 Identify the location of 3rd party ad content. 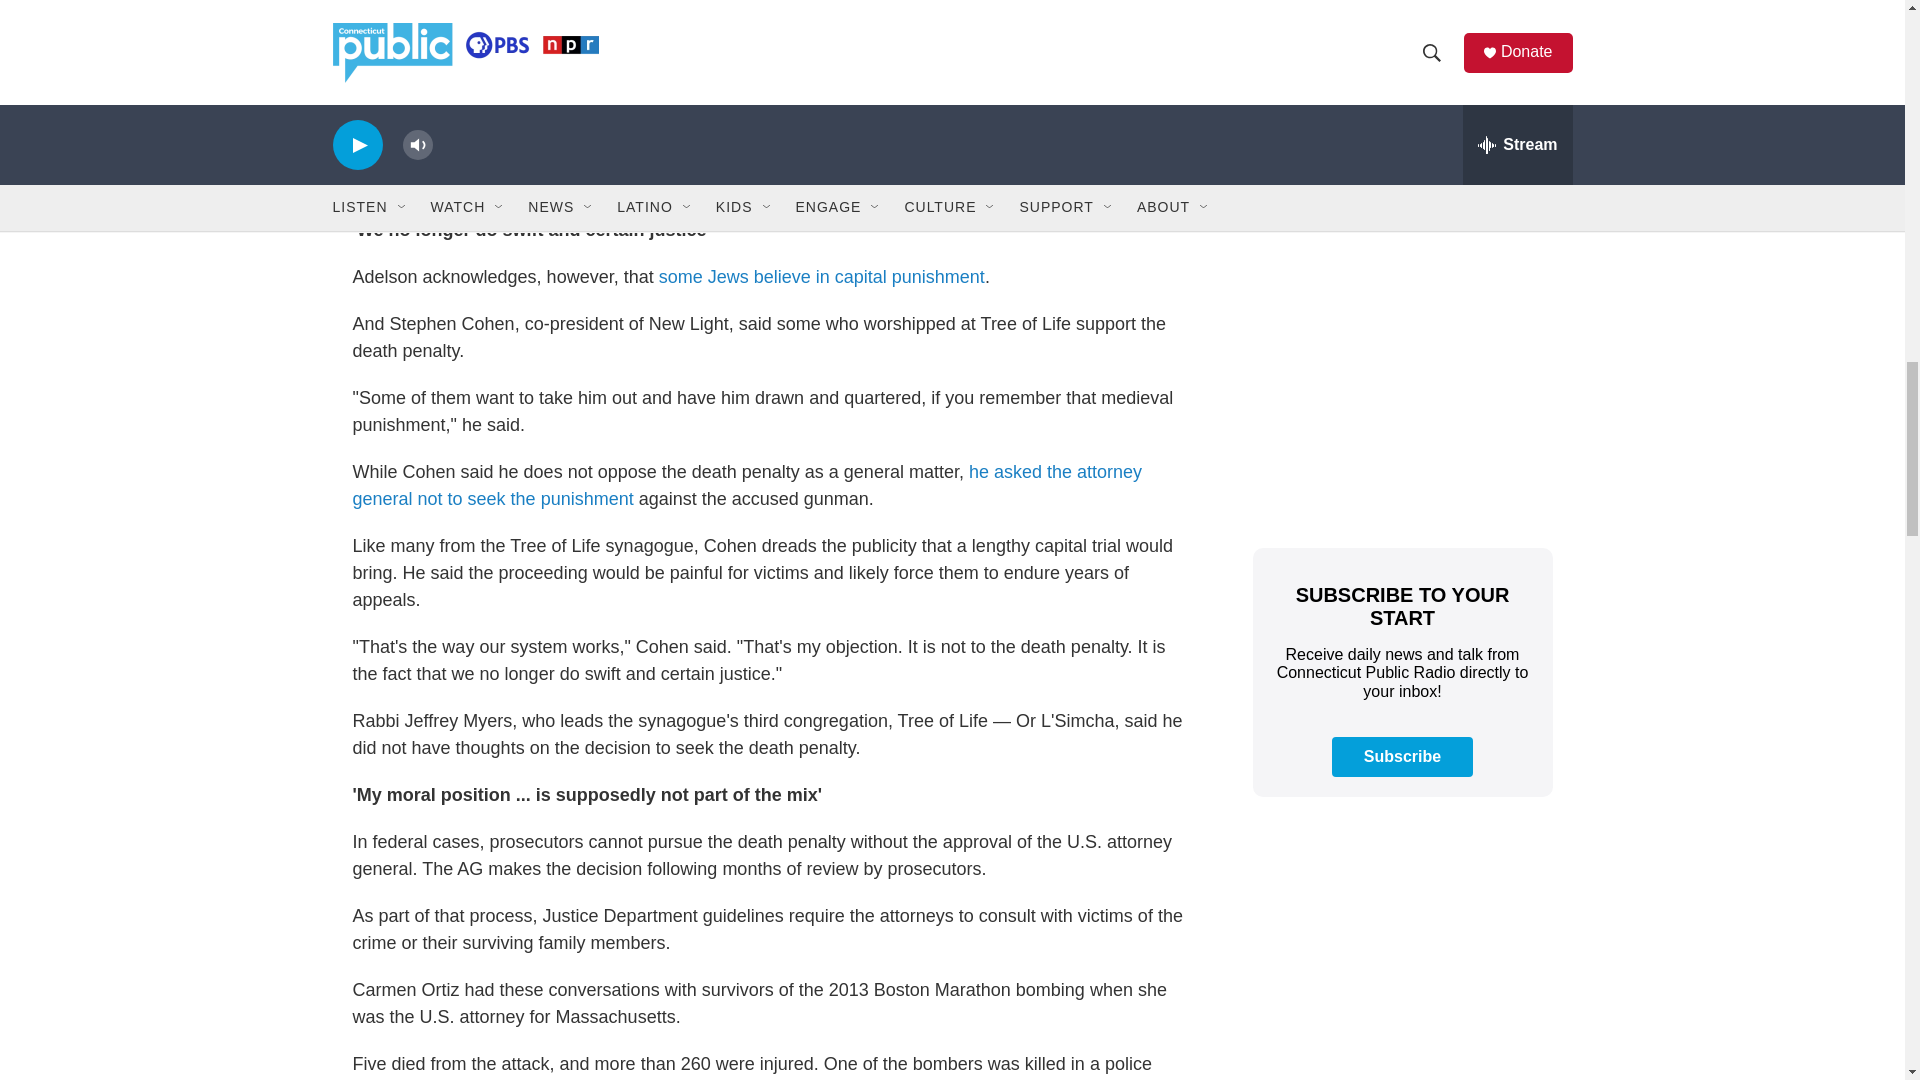
(1401, 382).